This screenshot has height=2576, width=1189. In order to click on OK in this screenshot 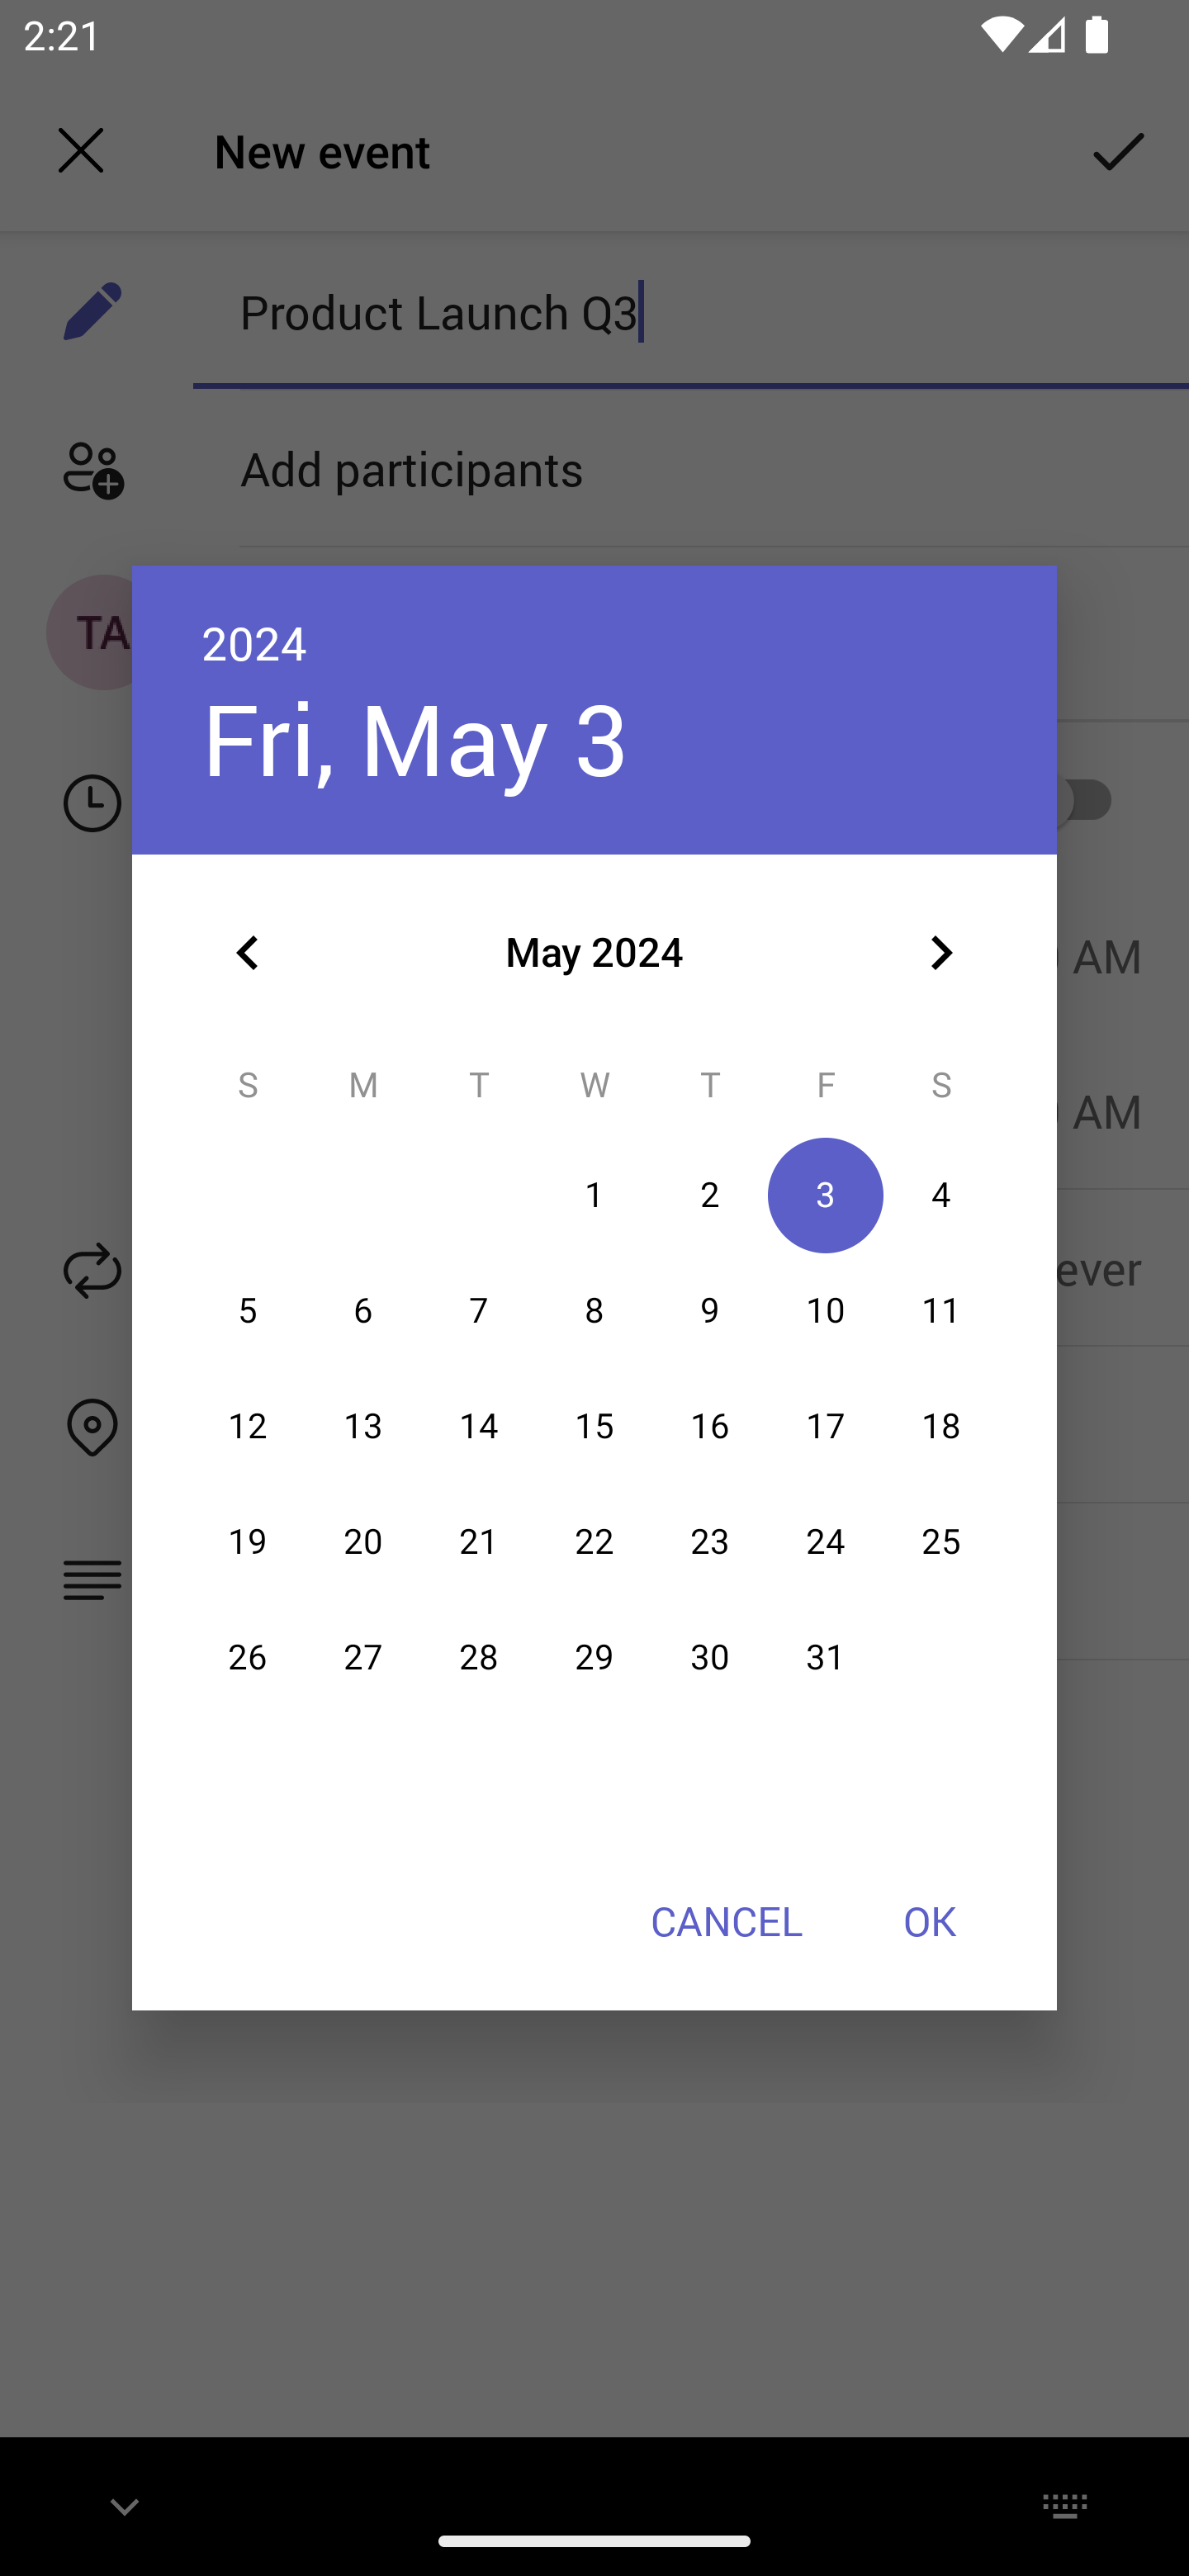, I will do `click(930, 1920)`.